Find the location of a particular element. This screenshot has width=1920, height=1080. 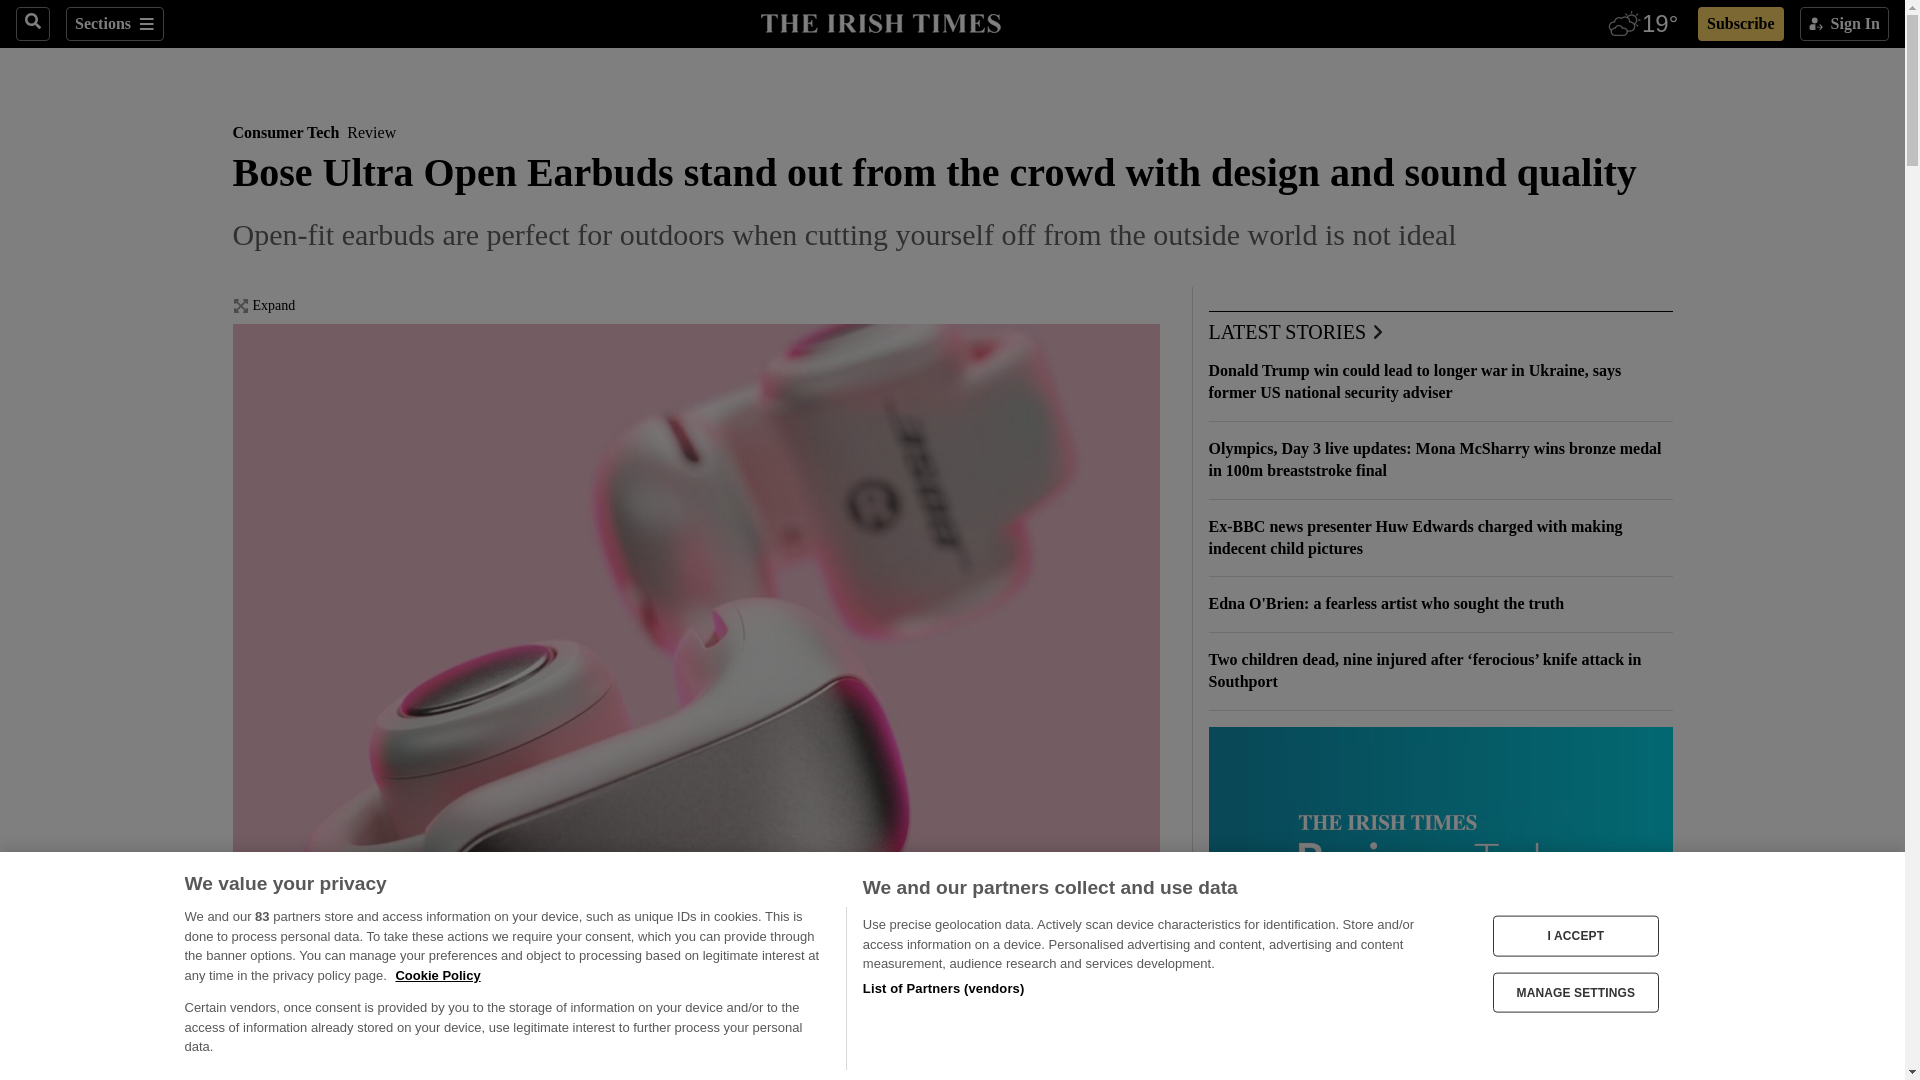

Subscribe is located at coordinates (1740, 24).